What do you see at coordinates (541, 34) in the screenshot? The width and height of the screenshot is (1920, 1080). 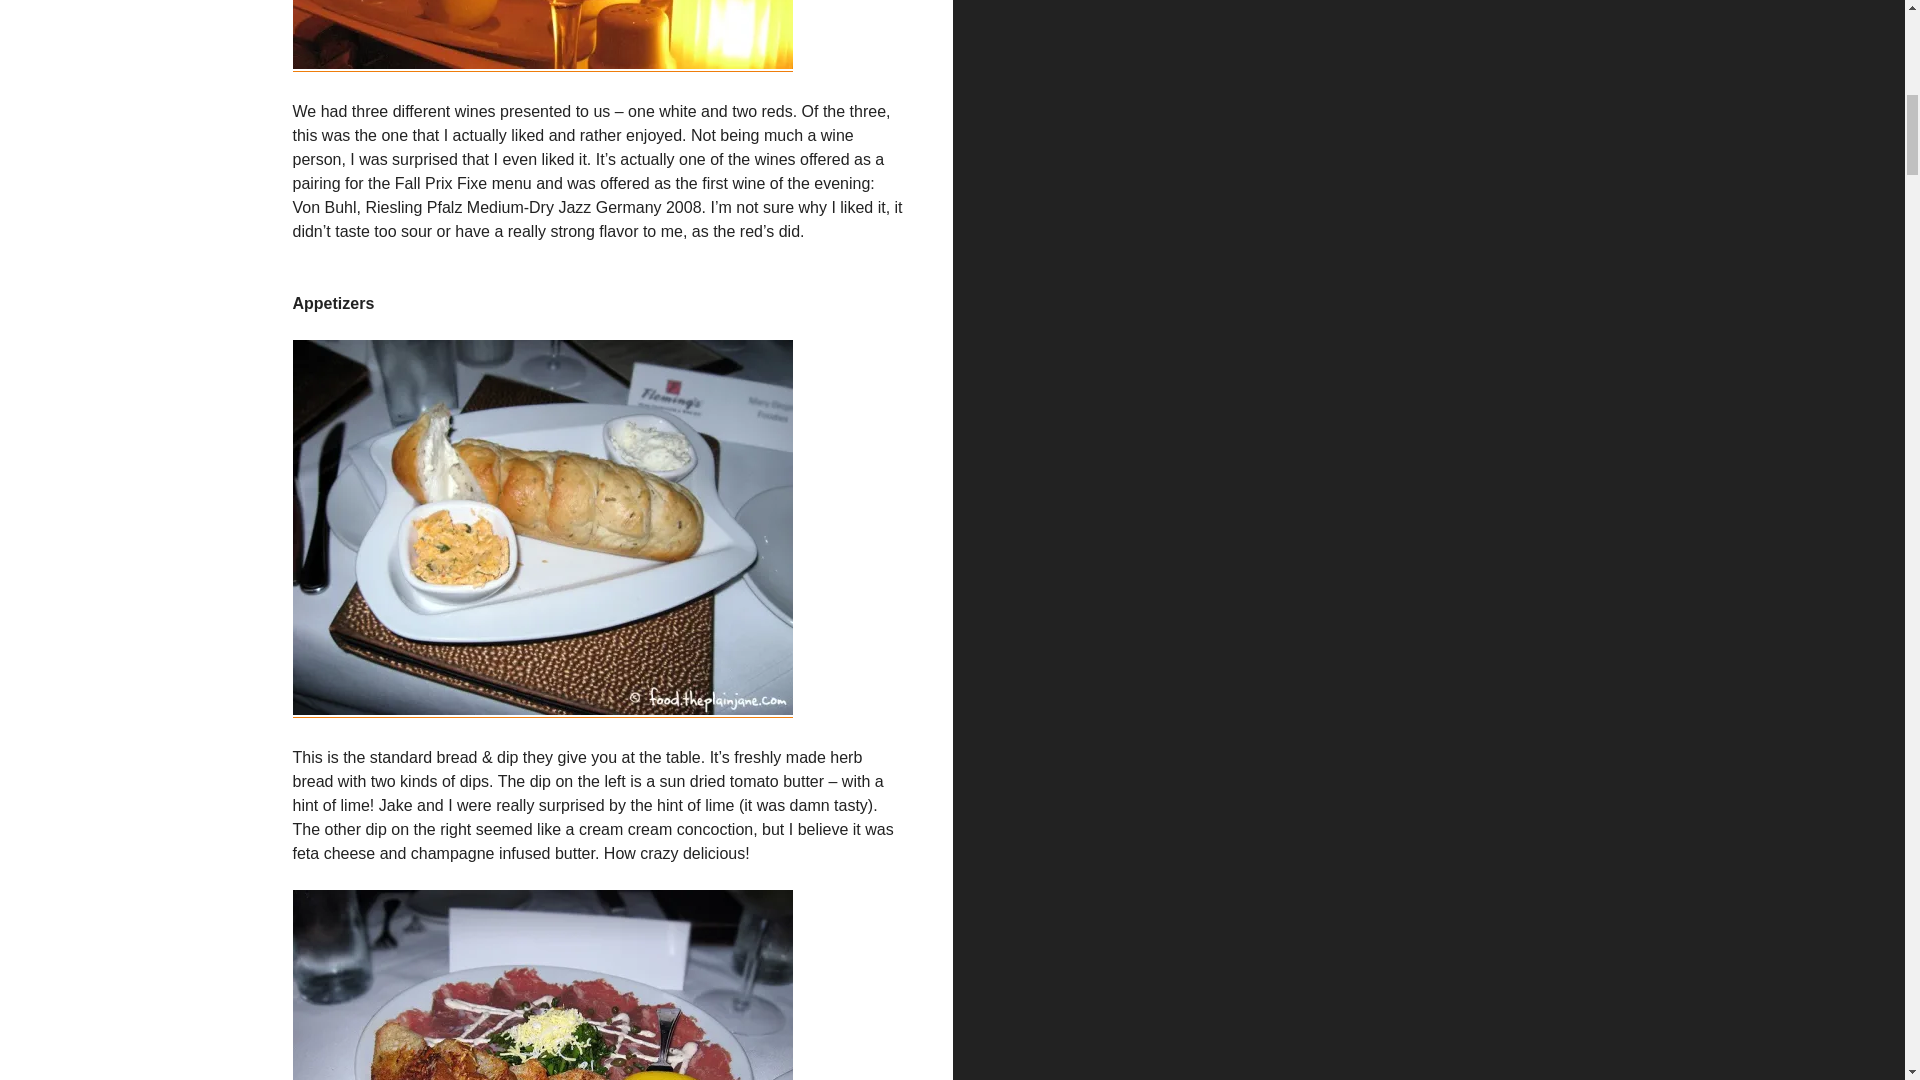 I see `Von Buhl Riesling Pfalz Medium Dry Jazz Germany 2008` at bounding box center [541, 34].